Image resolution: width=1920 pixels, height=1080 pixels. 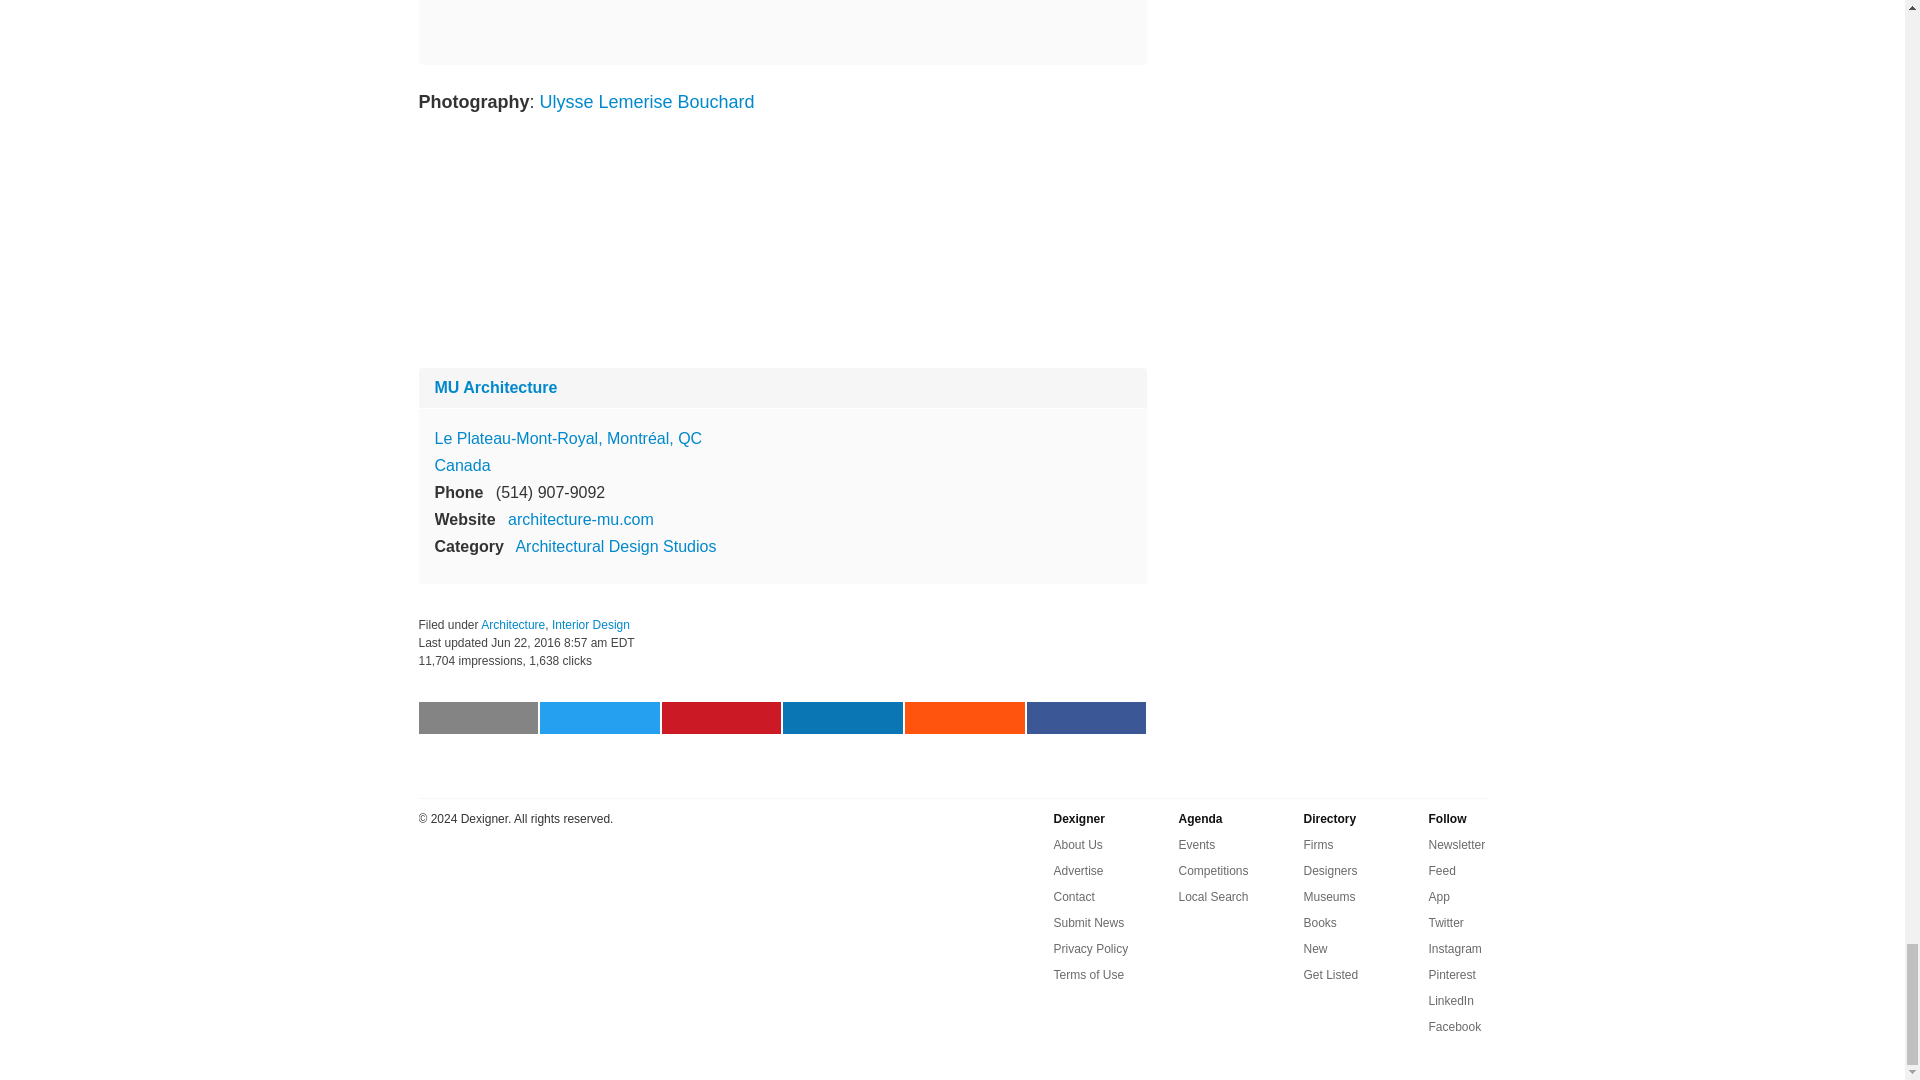 What do you see at coordinates (1329, 896) in the screenshot?
I see `Museums` at bounding box center [1329, 896].